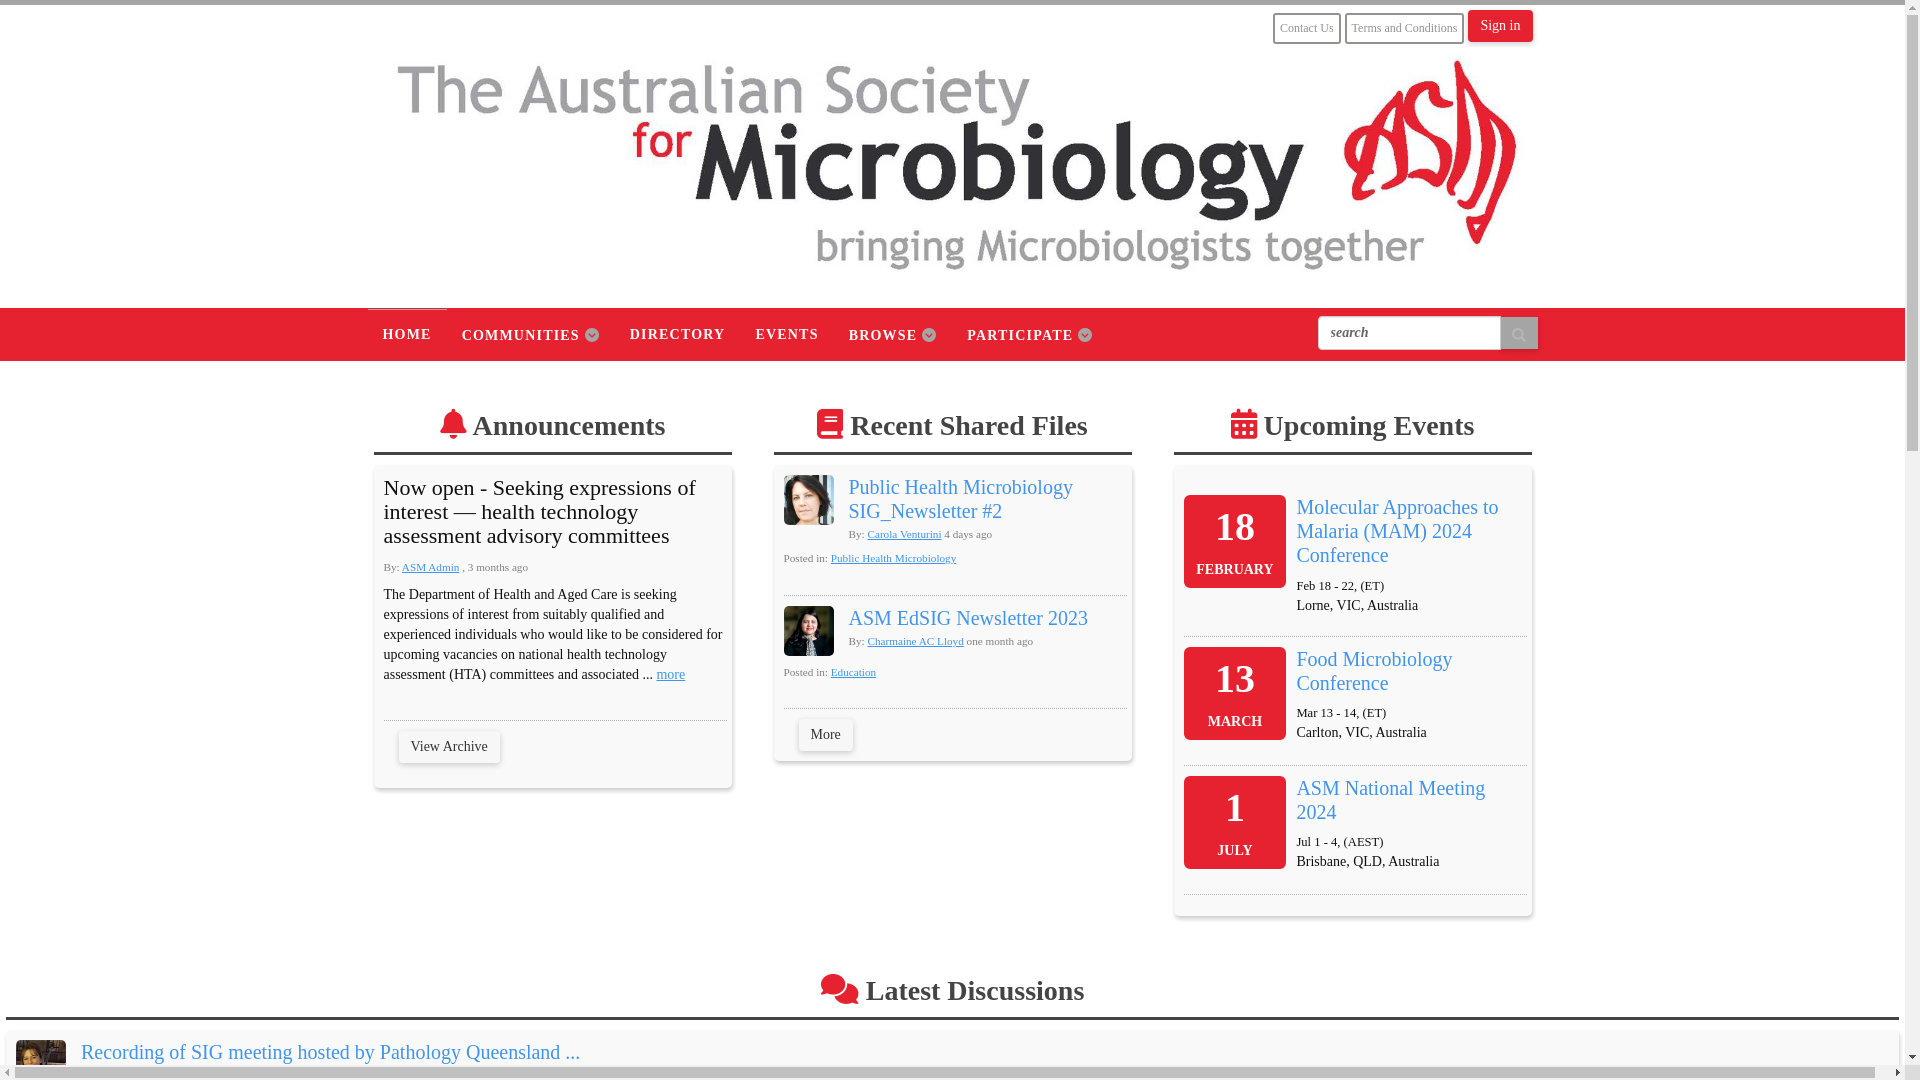 The image size is (1920, 1080). Describe the element at coordinates (670, 674) in the screenshot. I see `more` at that location.